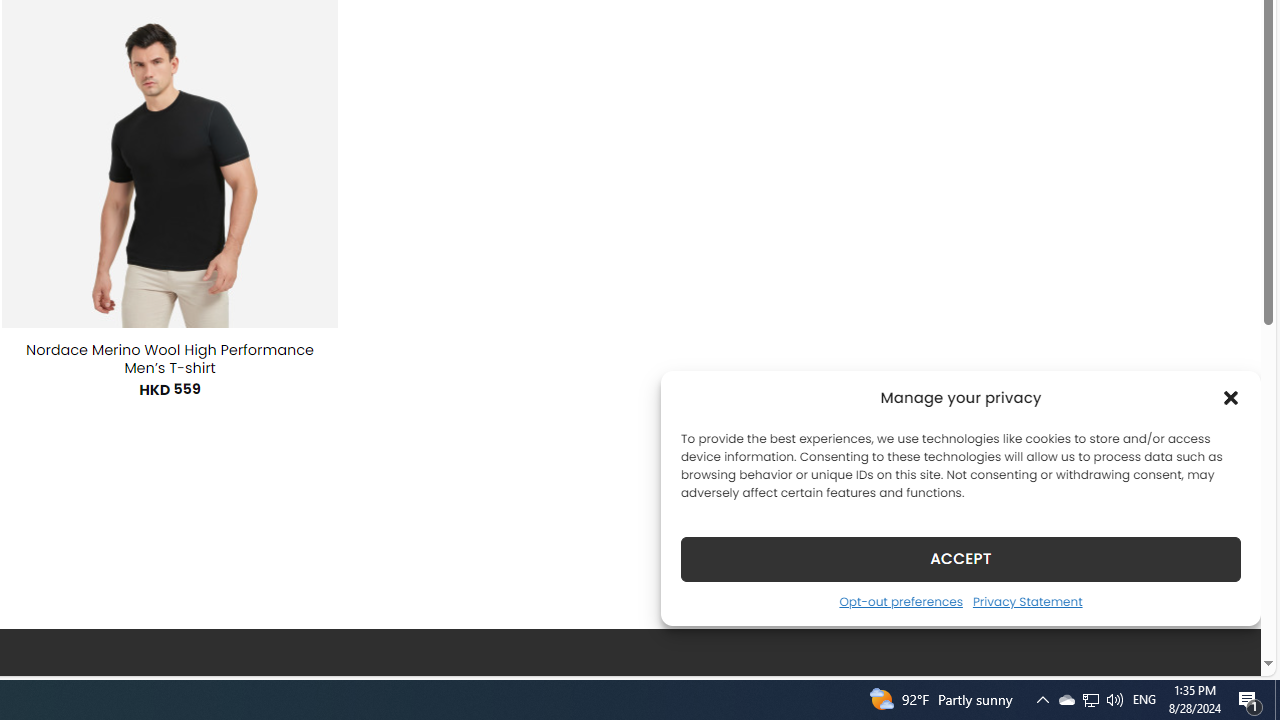  What do you see at coordinates (1220, 648) in the screenshot?
I see `Go to top` at bounding box center [1220, 648].